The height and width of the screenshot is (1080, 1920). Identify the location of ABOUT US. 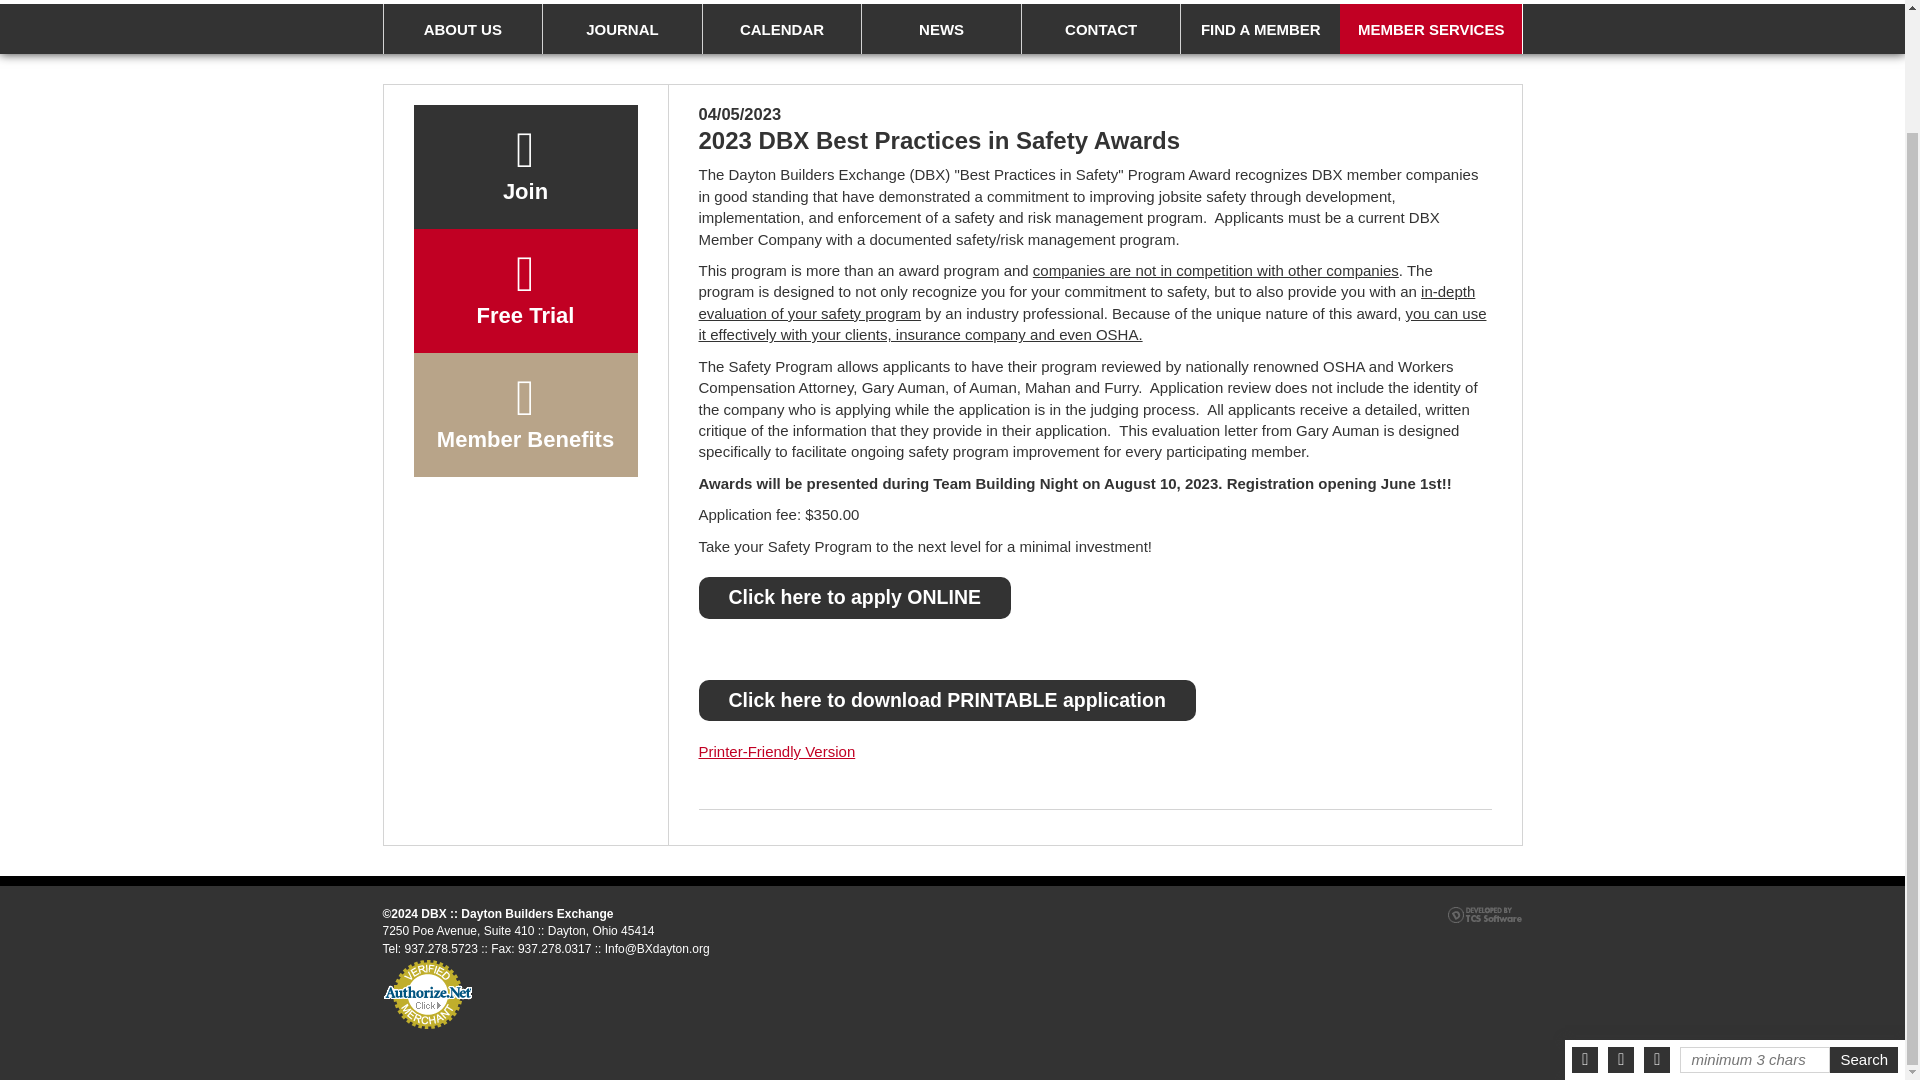
(462, 29).